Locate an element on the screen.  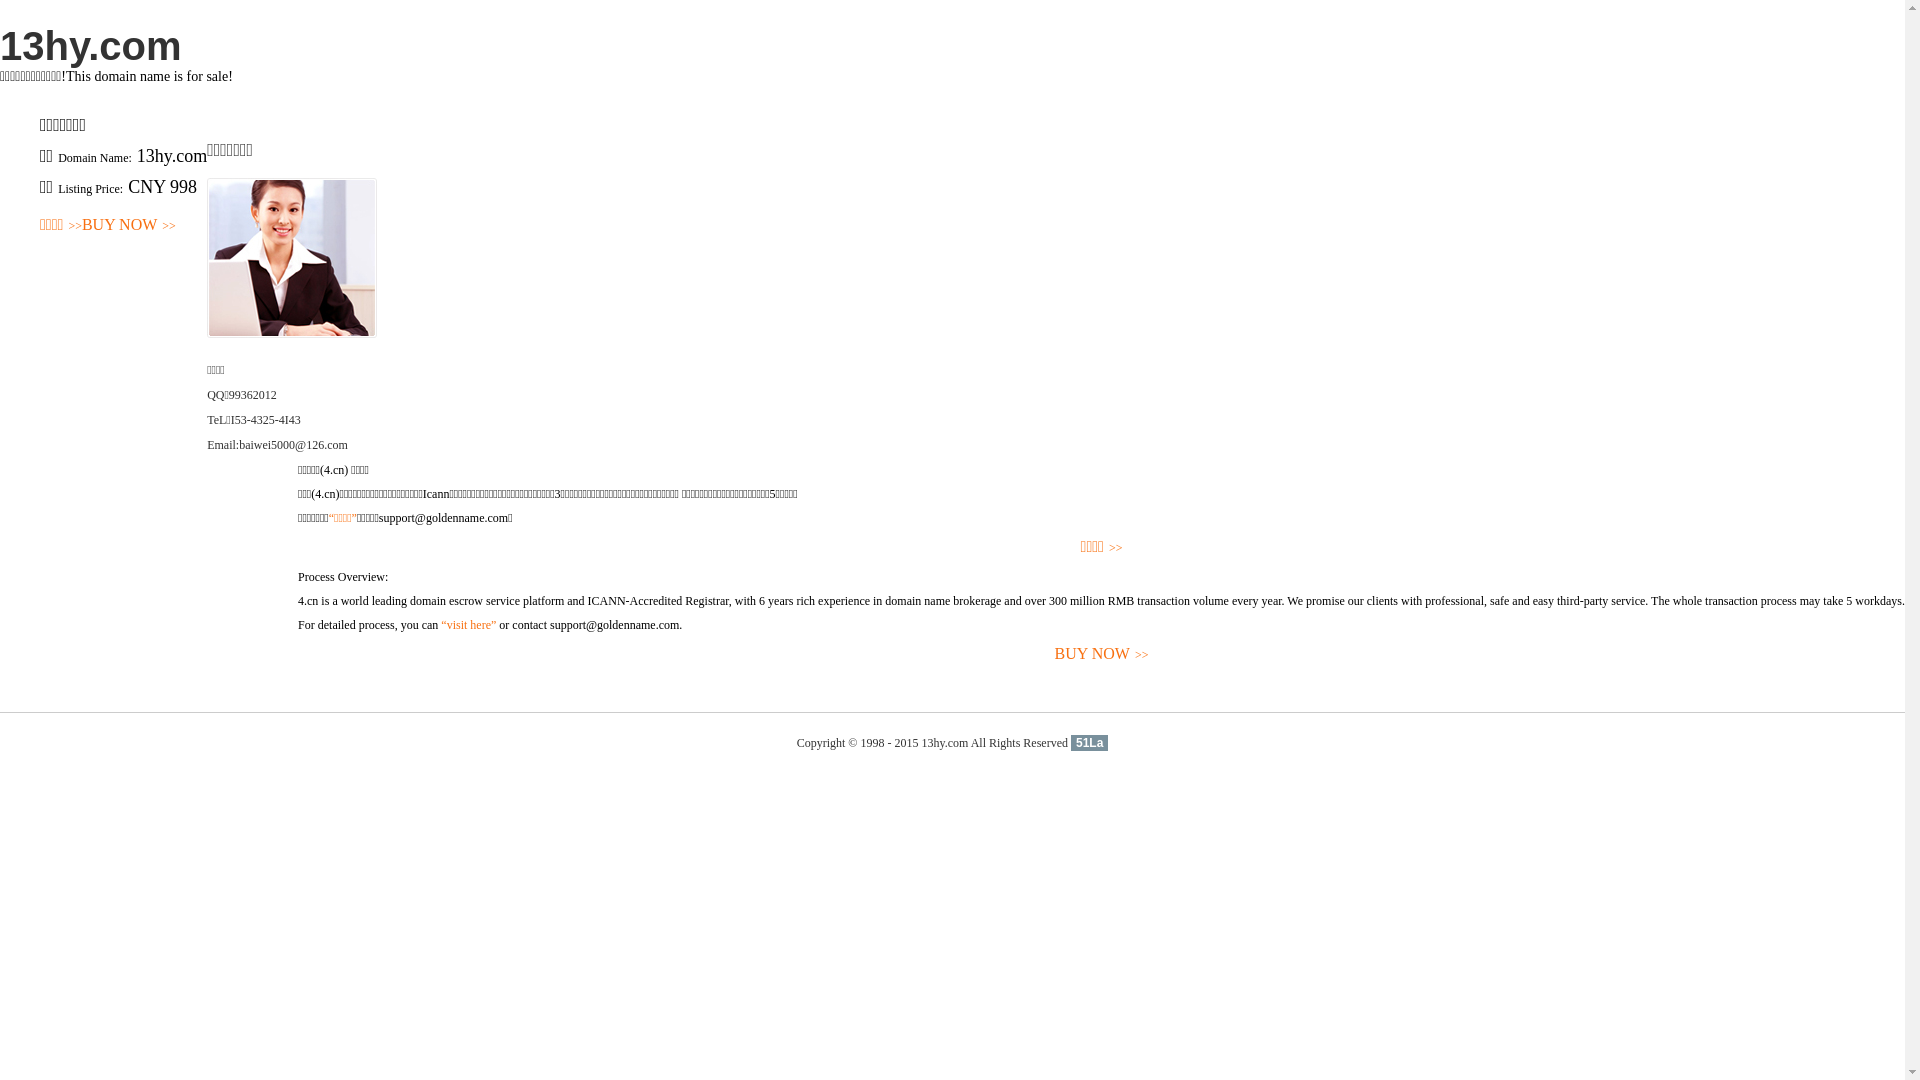
51La is located at coordinates (1090, 743).